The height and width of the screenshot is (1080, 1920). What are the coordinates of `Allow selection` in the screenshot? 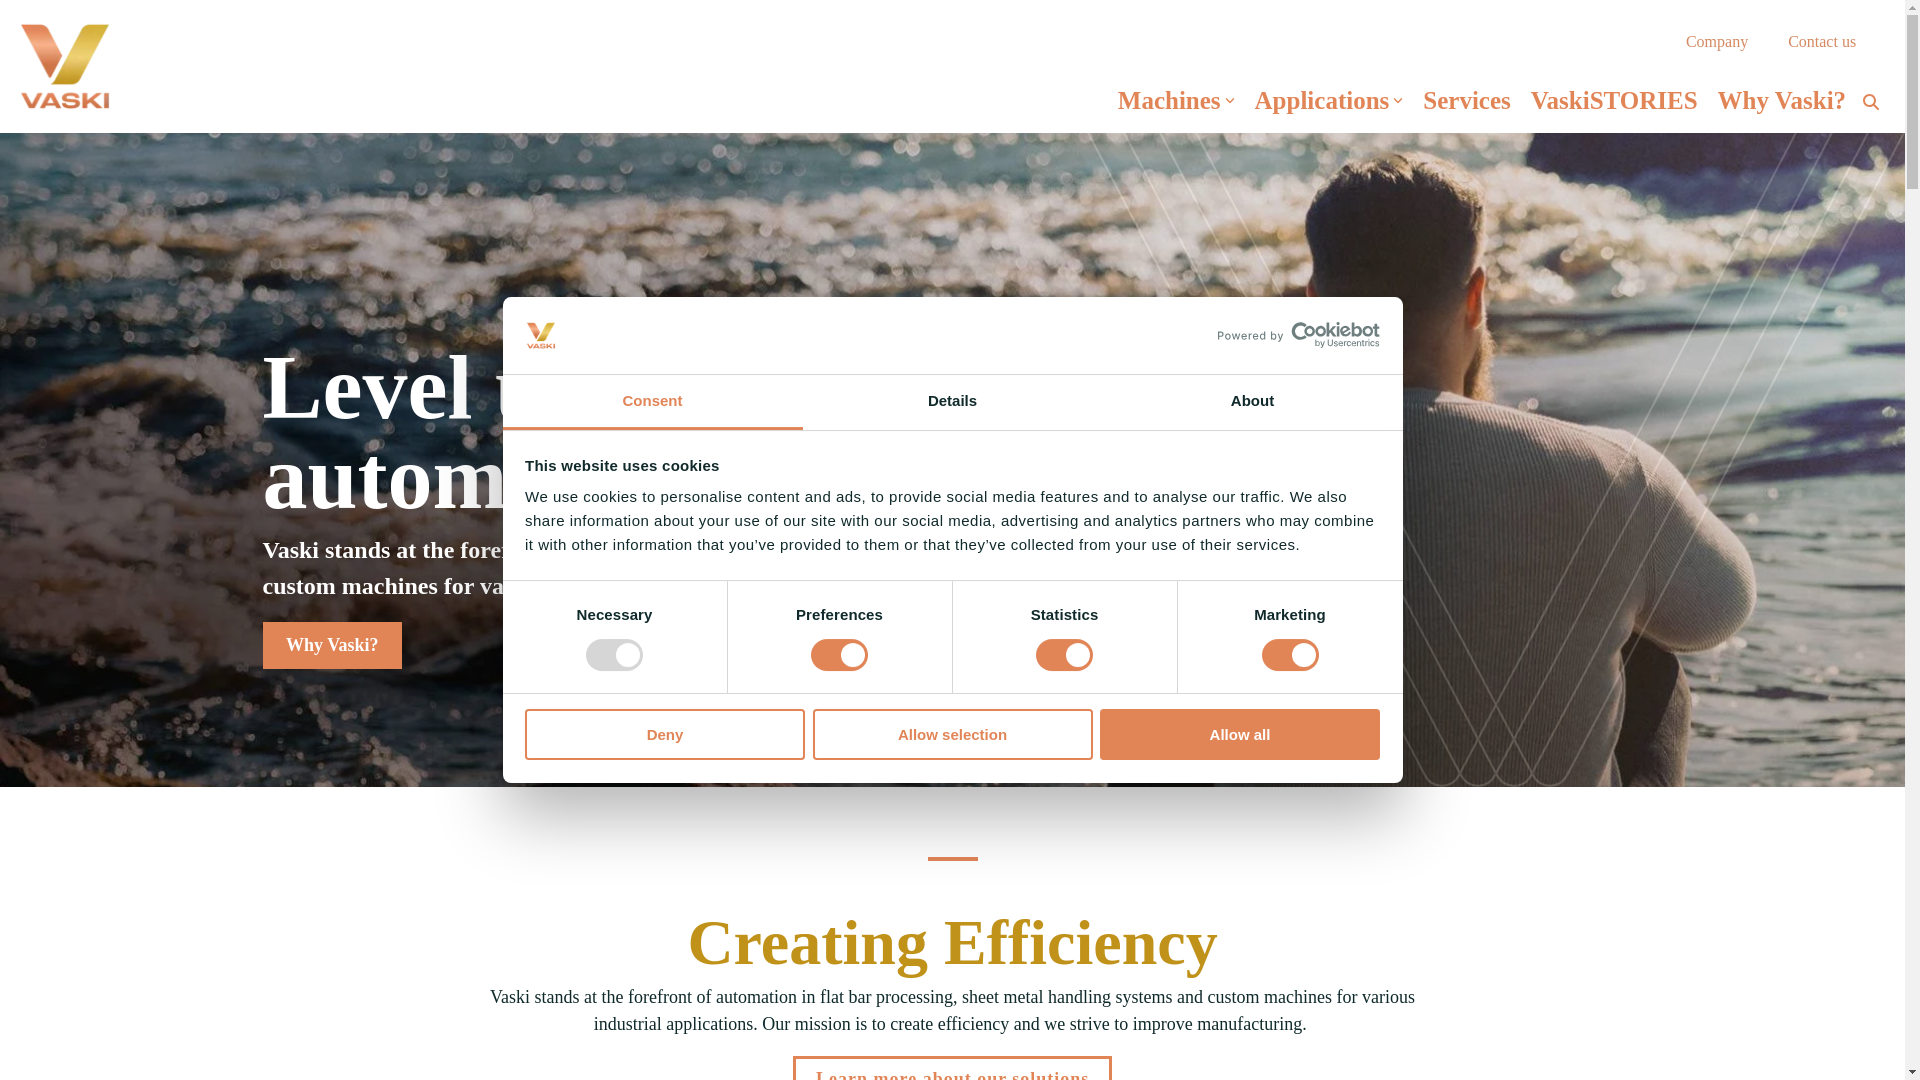 It's located at (952, 734).